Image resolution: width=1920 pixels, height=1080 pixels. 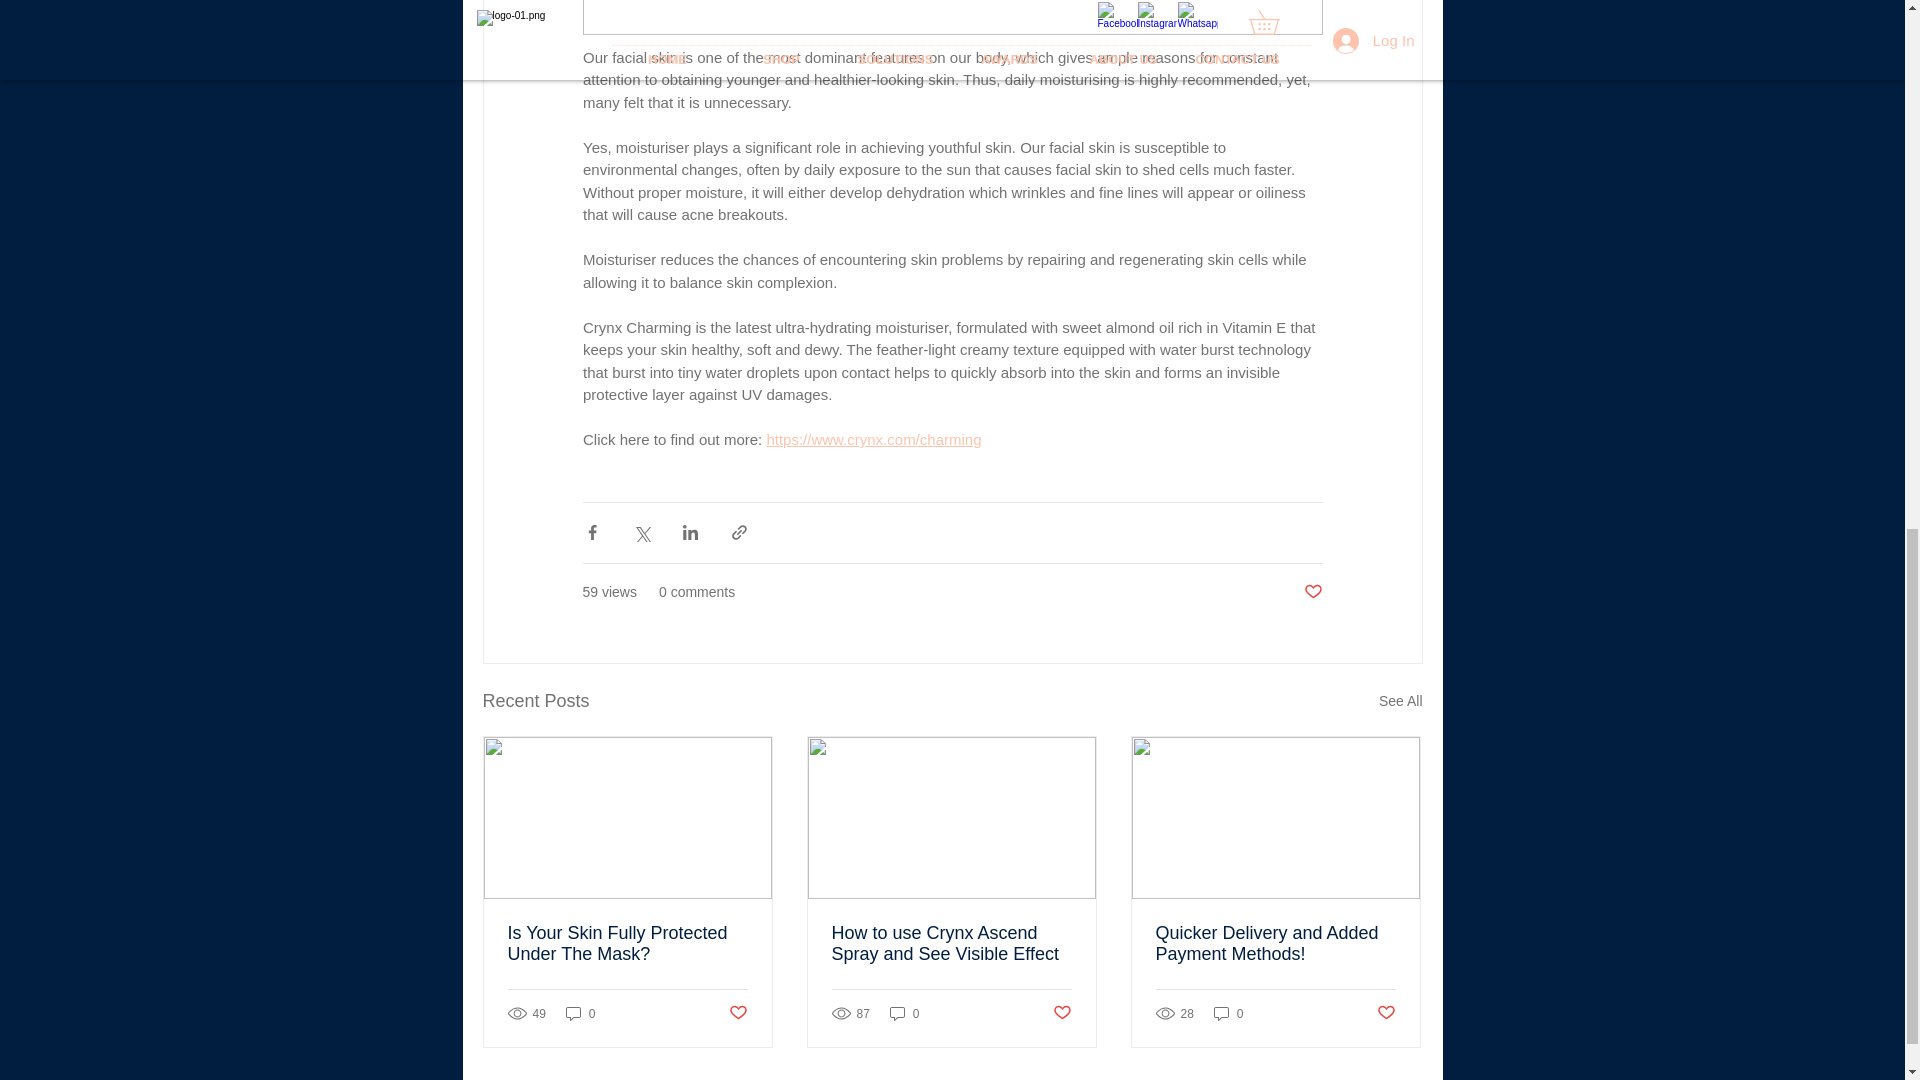 I want to click on 0, so click(x=580, y=1013).